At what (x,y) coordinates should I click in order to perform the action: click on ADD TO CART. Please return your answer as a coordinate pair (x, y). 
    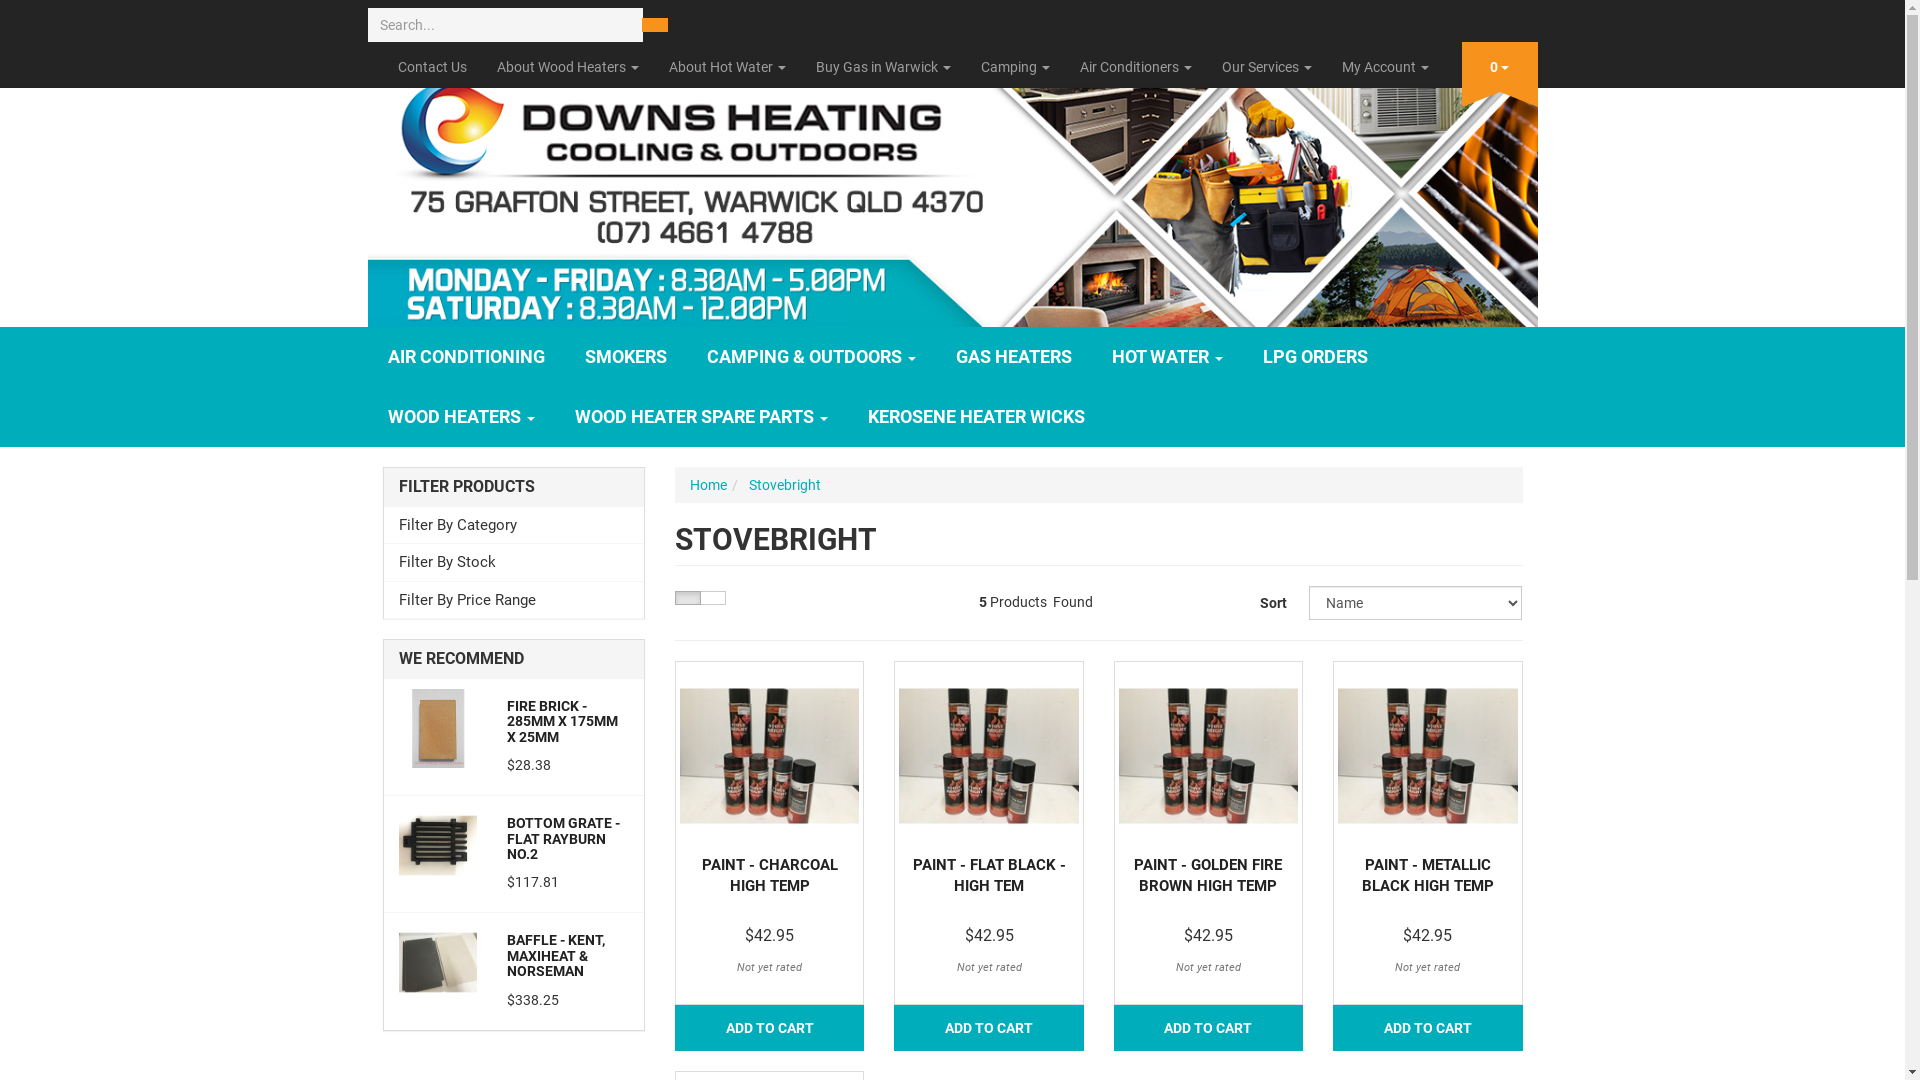
    Looking at the image, I should click on (1208, 1028).